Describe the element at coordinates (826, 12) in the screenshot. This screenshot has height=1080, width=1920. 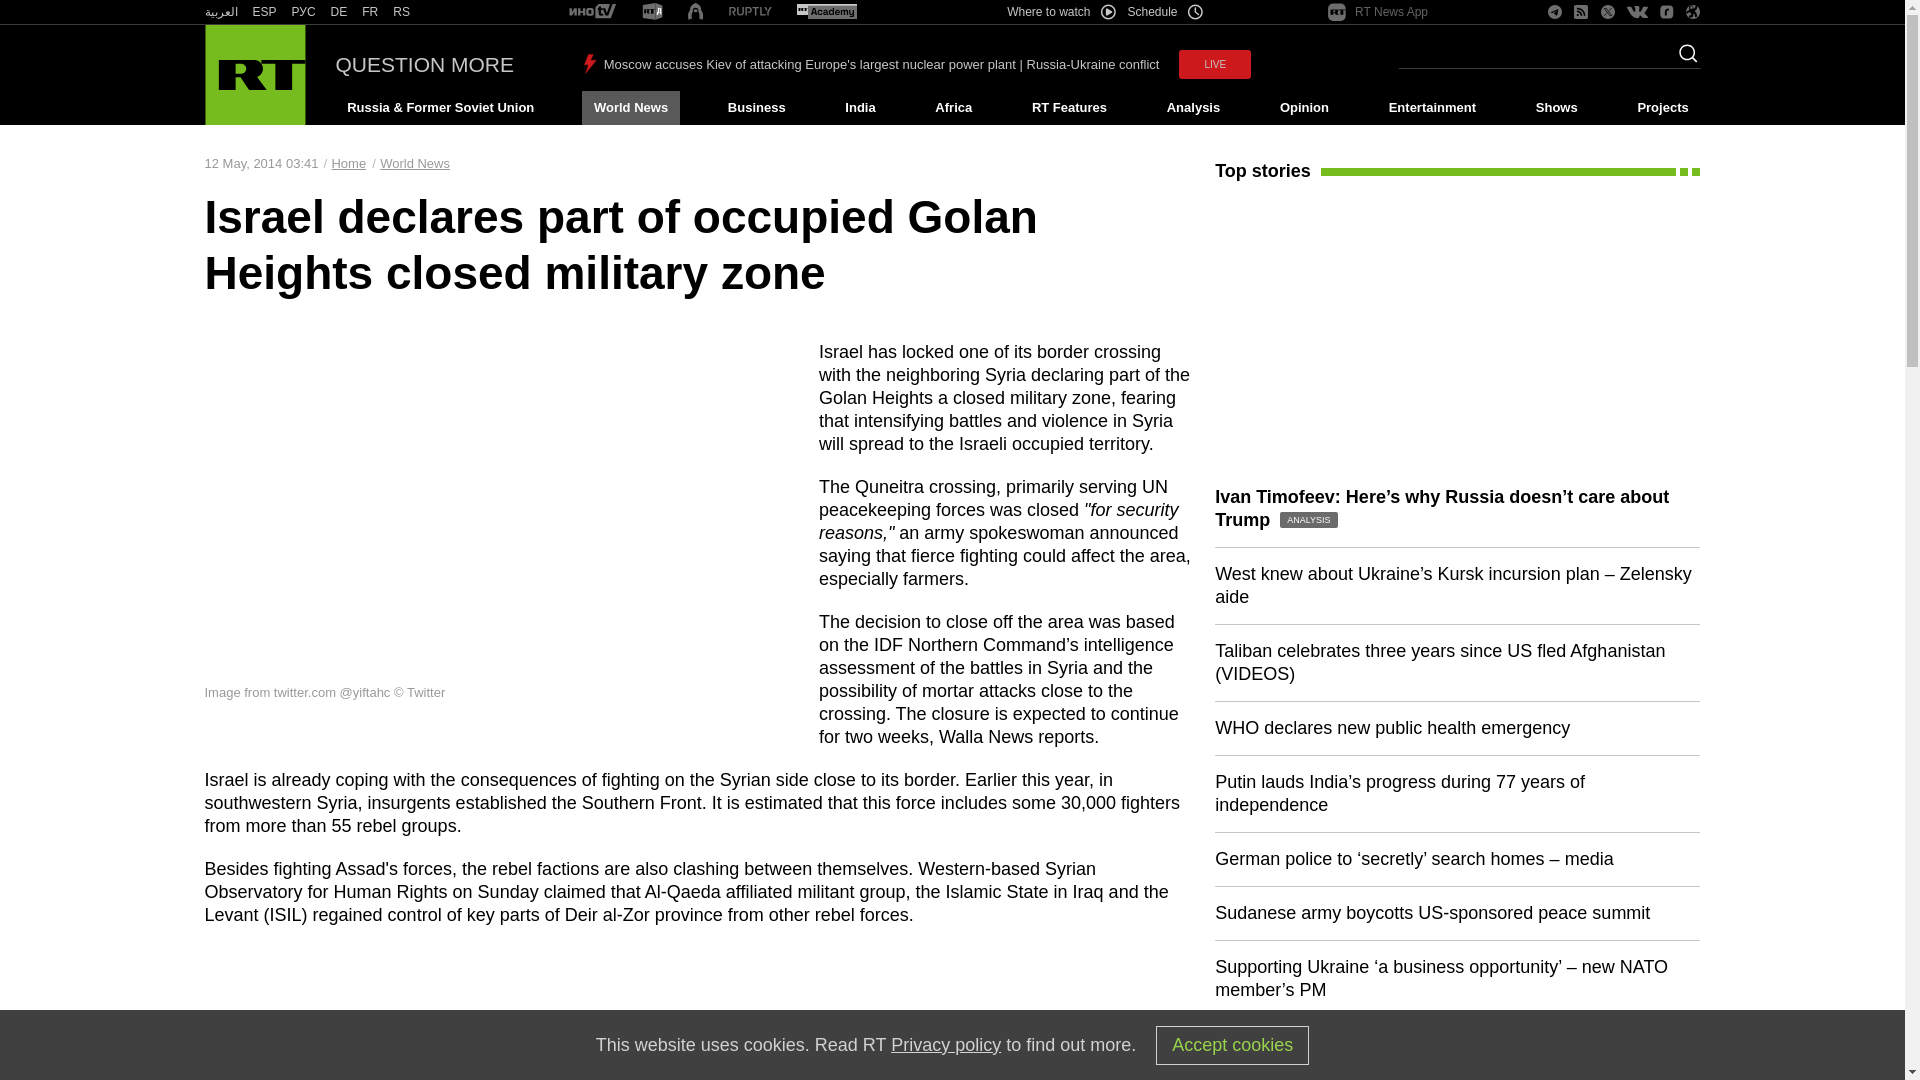
I see `RT ` at that location.